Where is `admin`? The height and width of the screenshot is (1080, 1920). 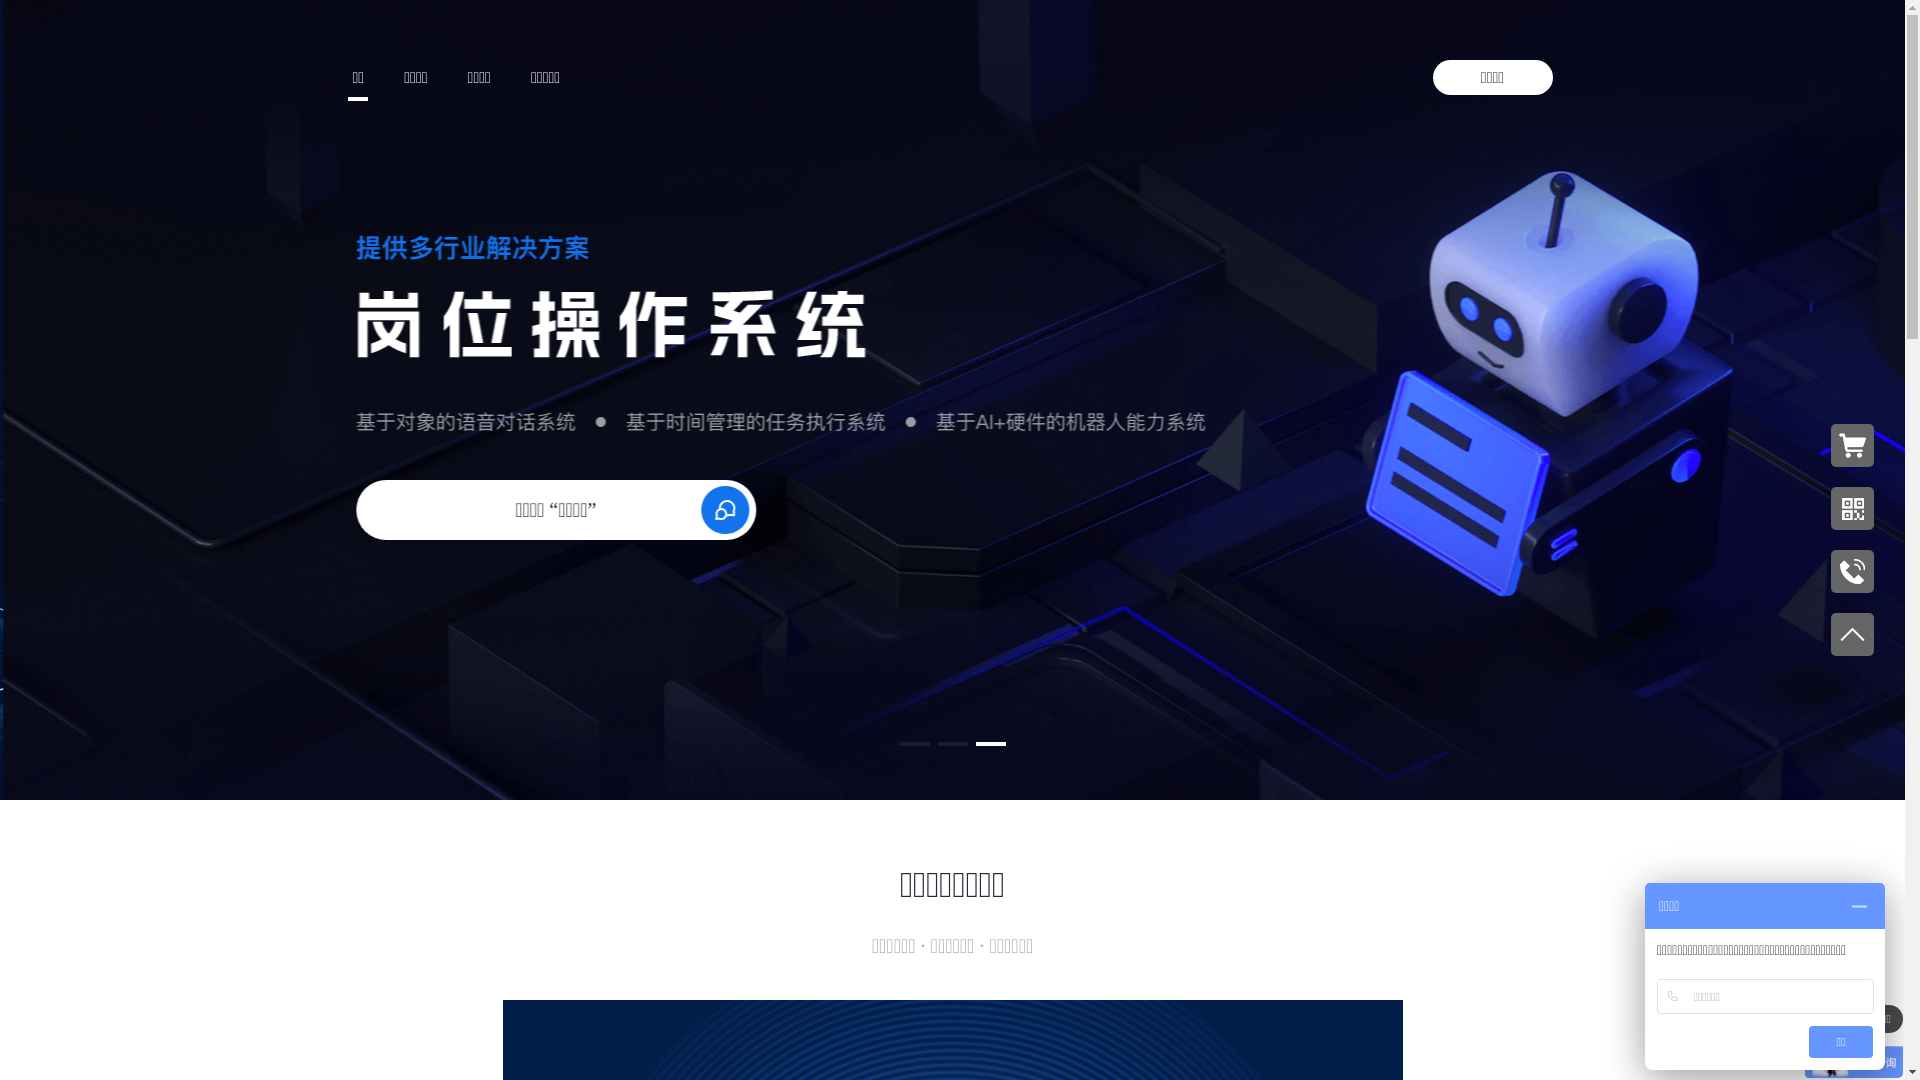 admin is located at coordinates (426, 944).